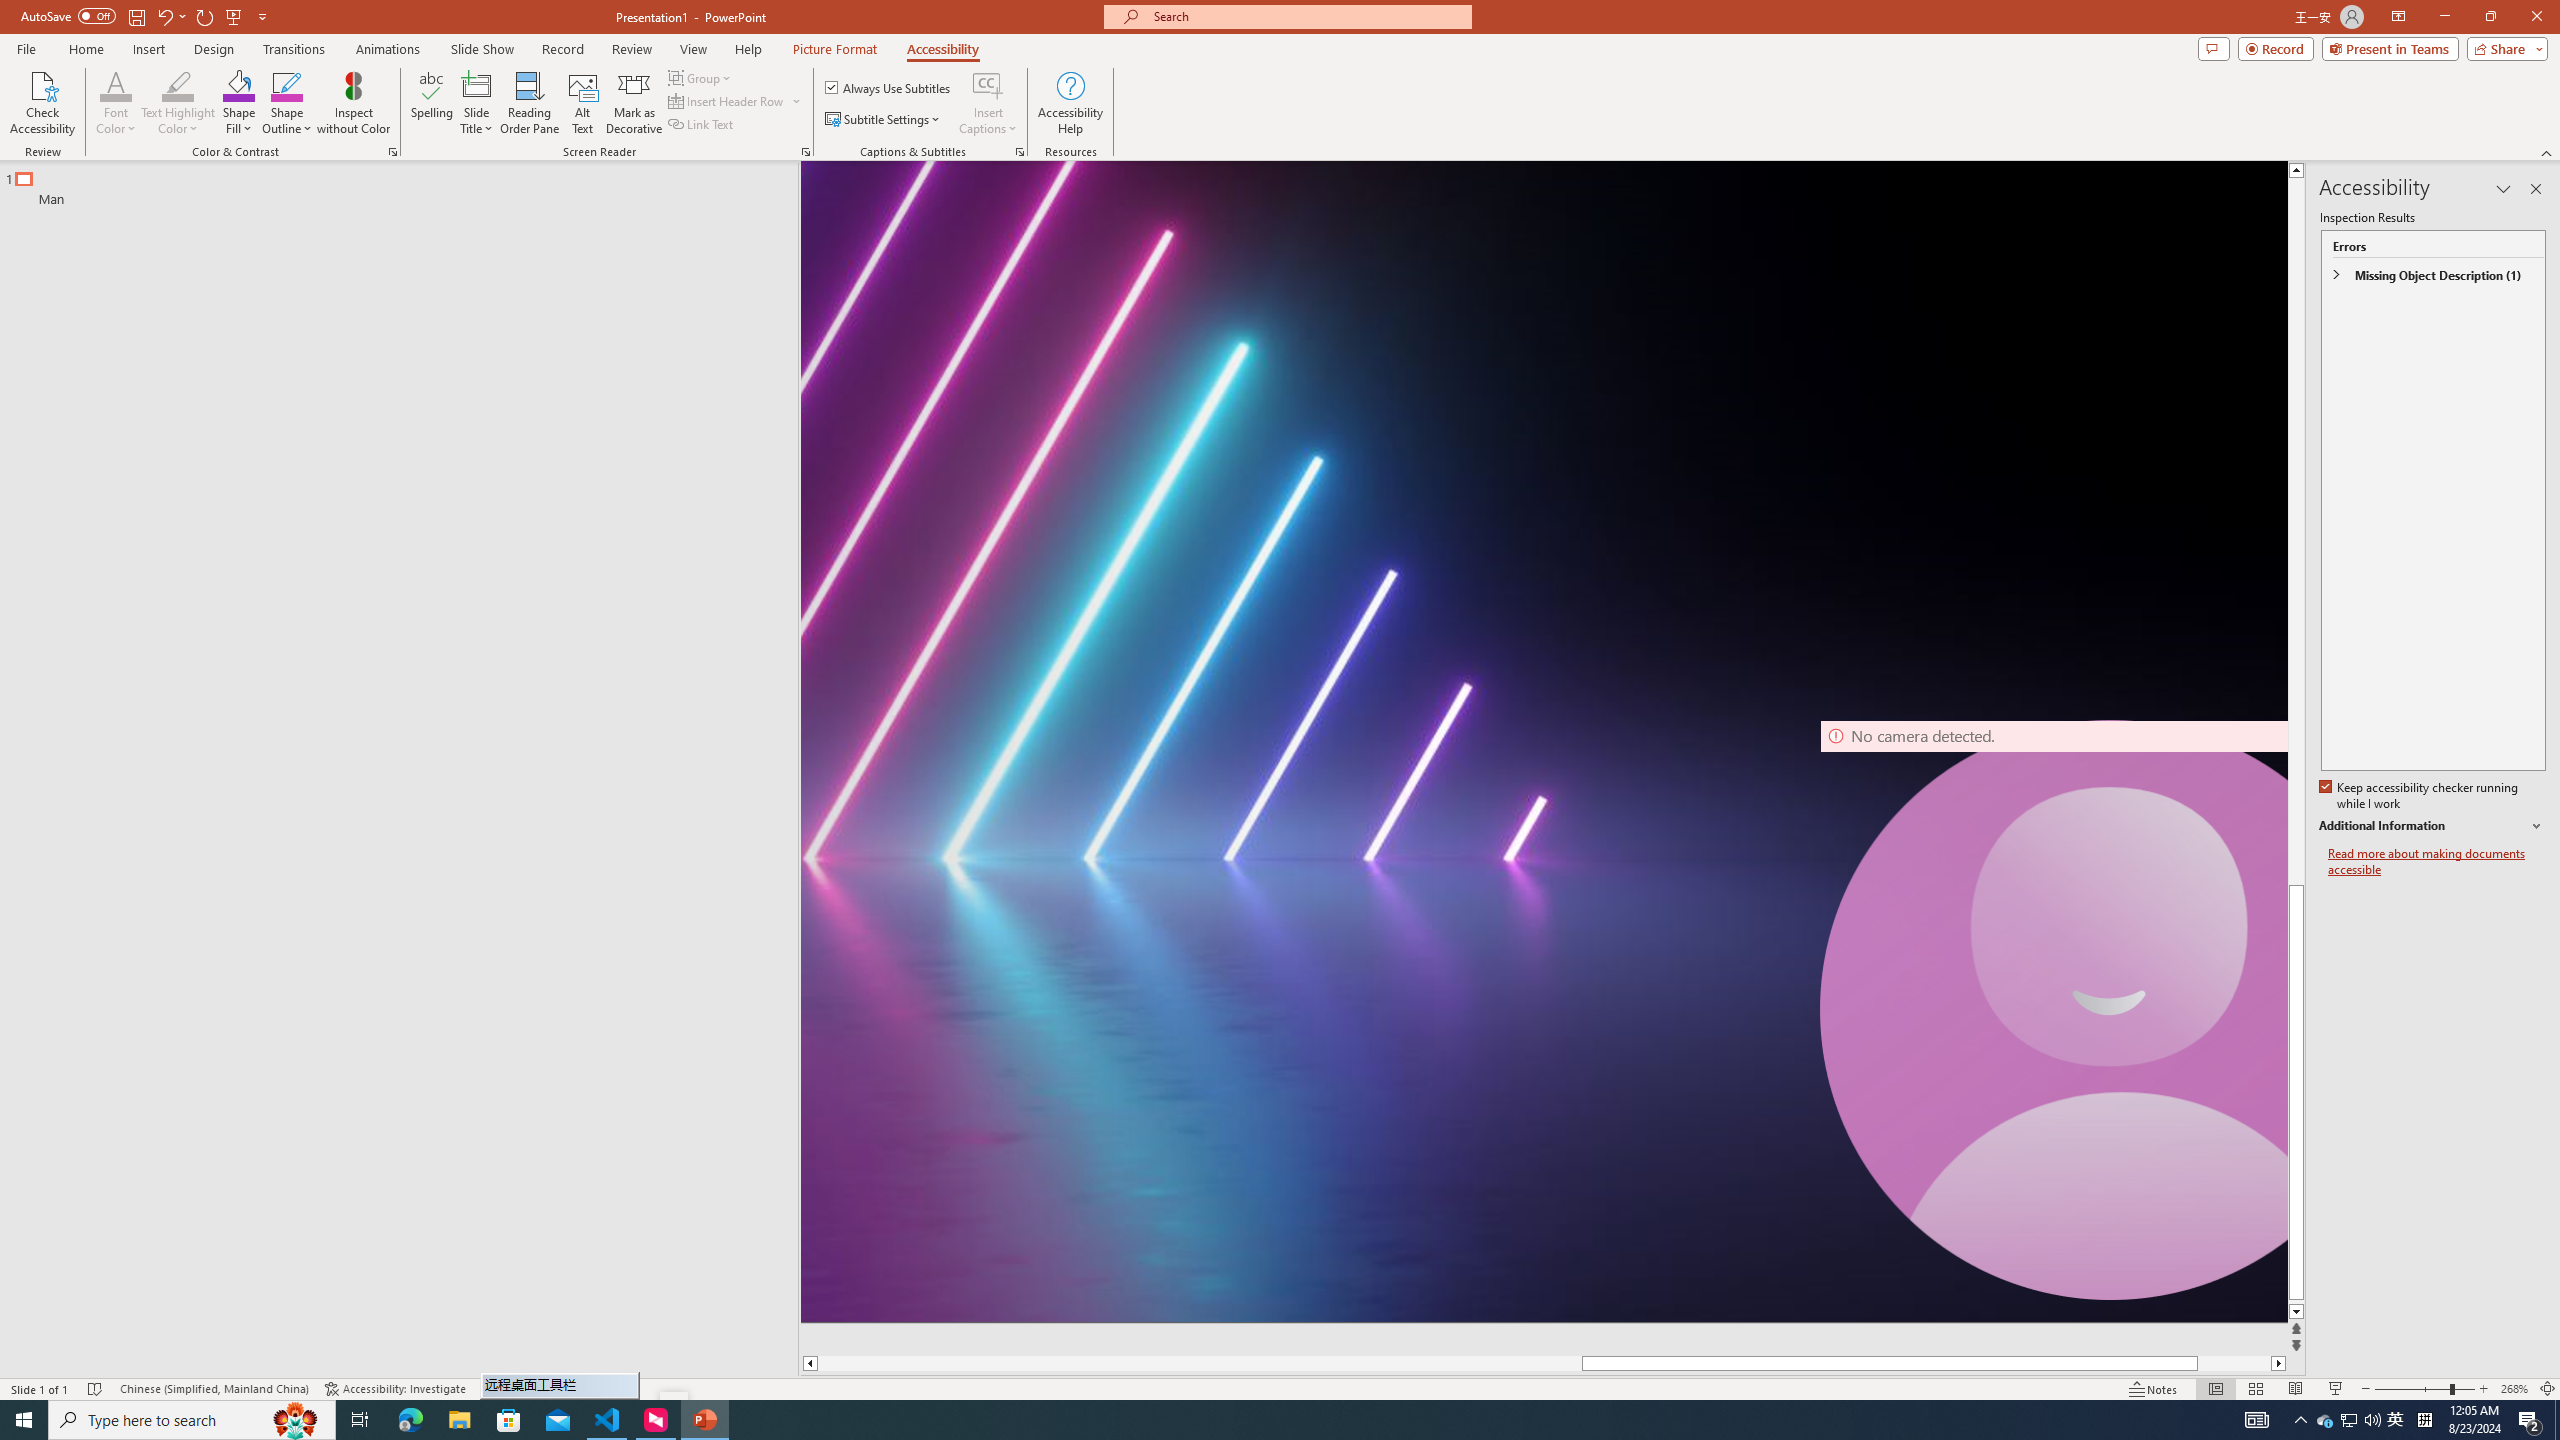 The width and height of the screenshot is (2560, 1440). I want to click on Slide Title, so click(477, 85).